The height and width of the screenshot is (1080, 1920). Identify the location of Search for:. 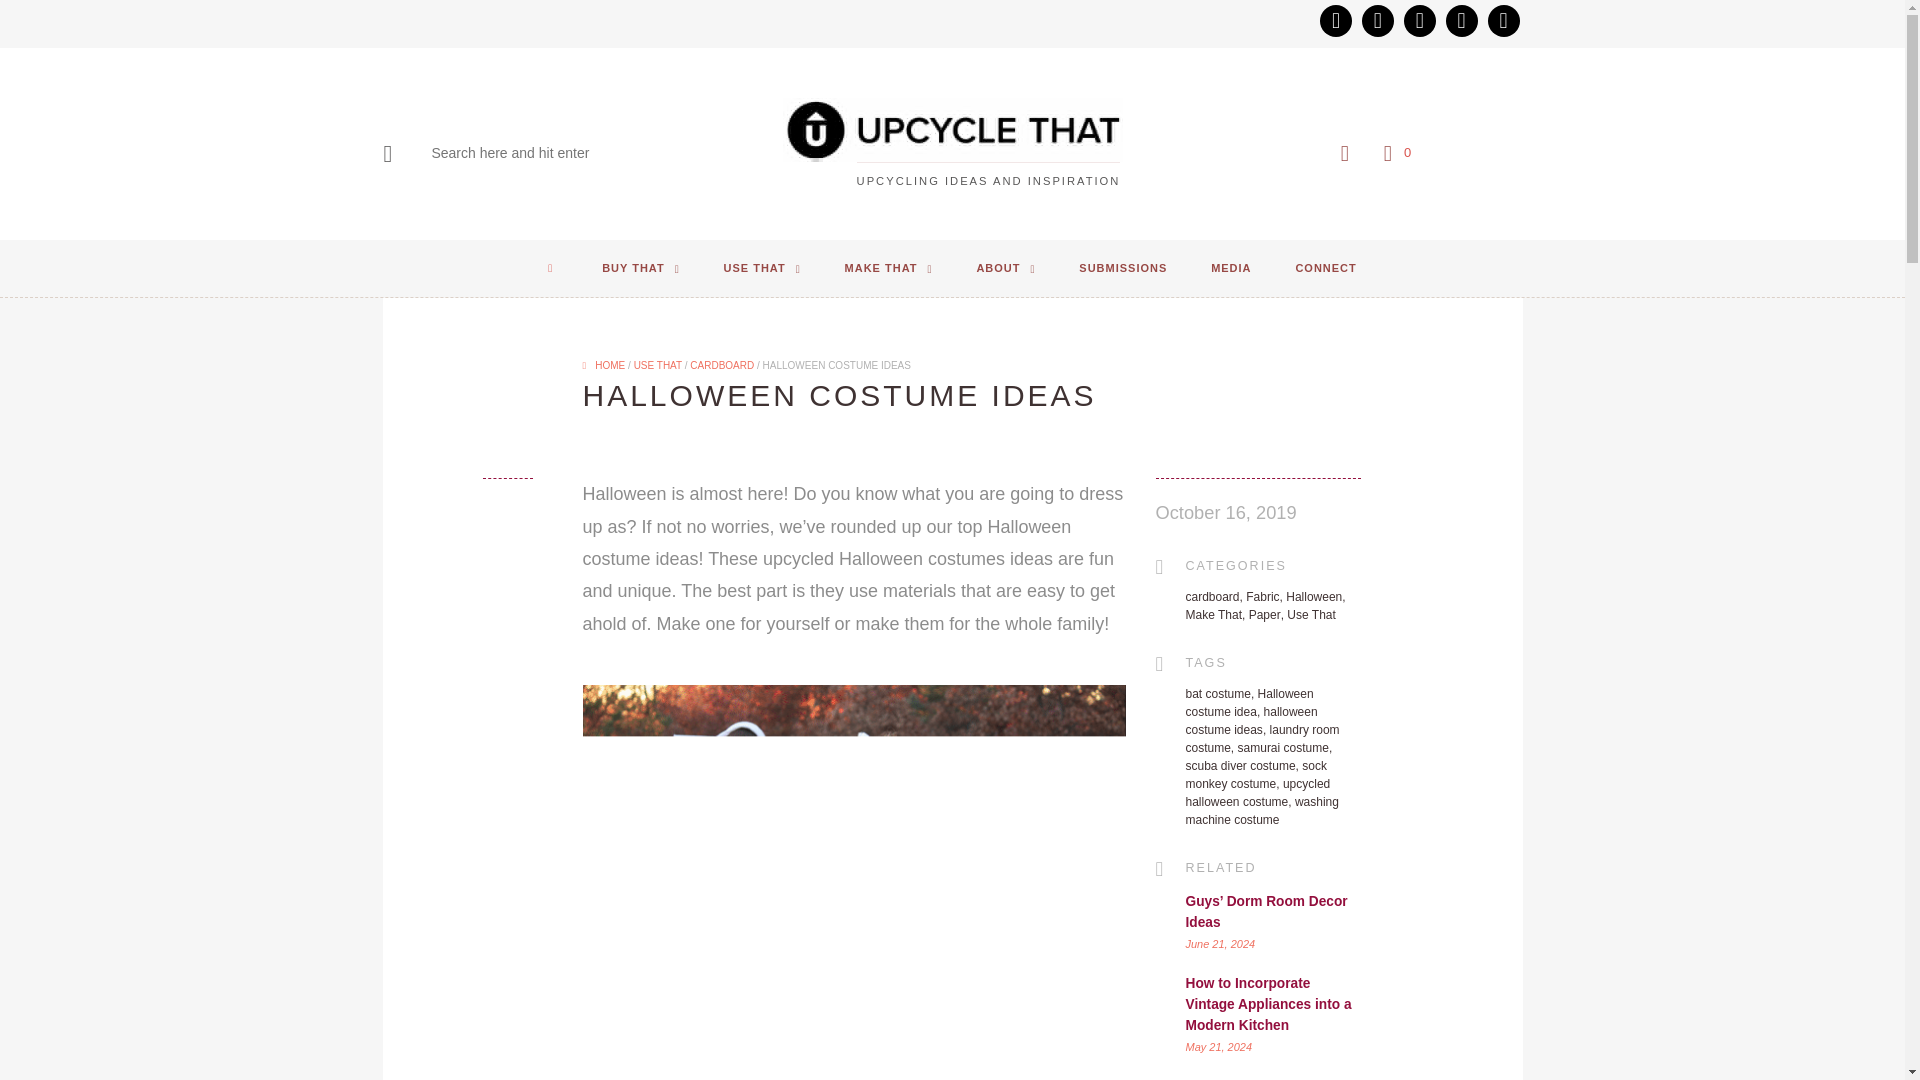
(530, 153).